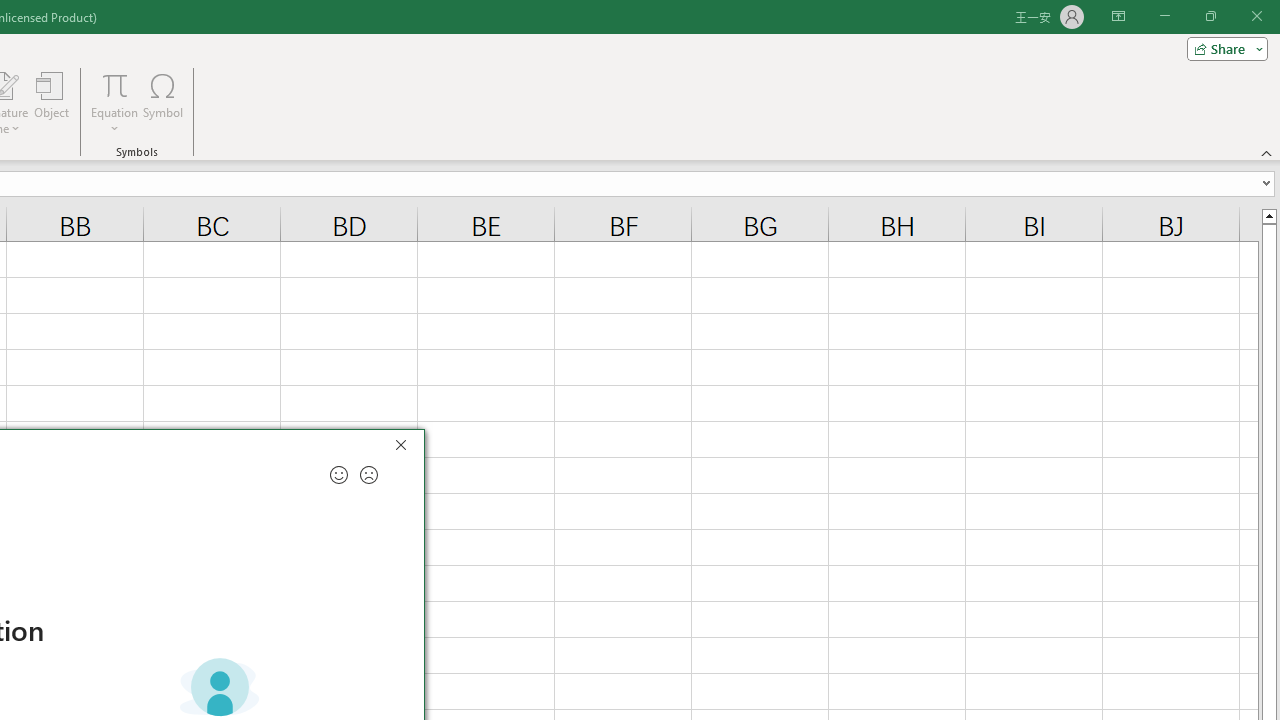  Describe the element at coordinates (1118, 16) in the screenshot. I see `Ribbon Display Options` at that location.